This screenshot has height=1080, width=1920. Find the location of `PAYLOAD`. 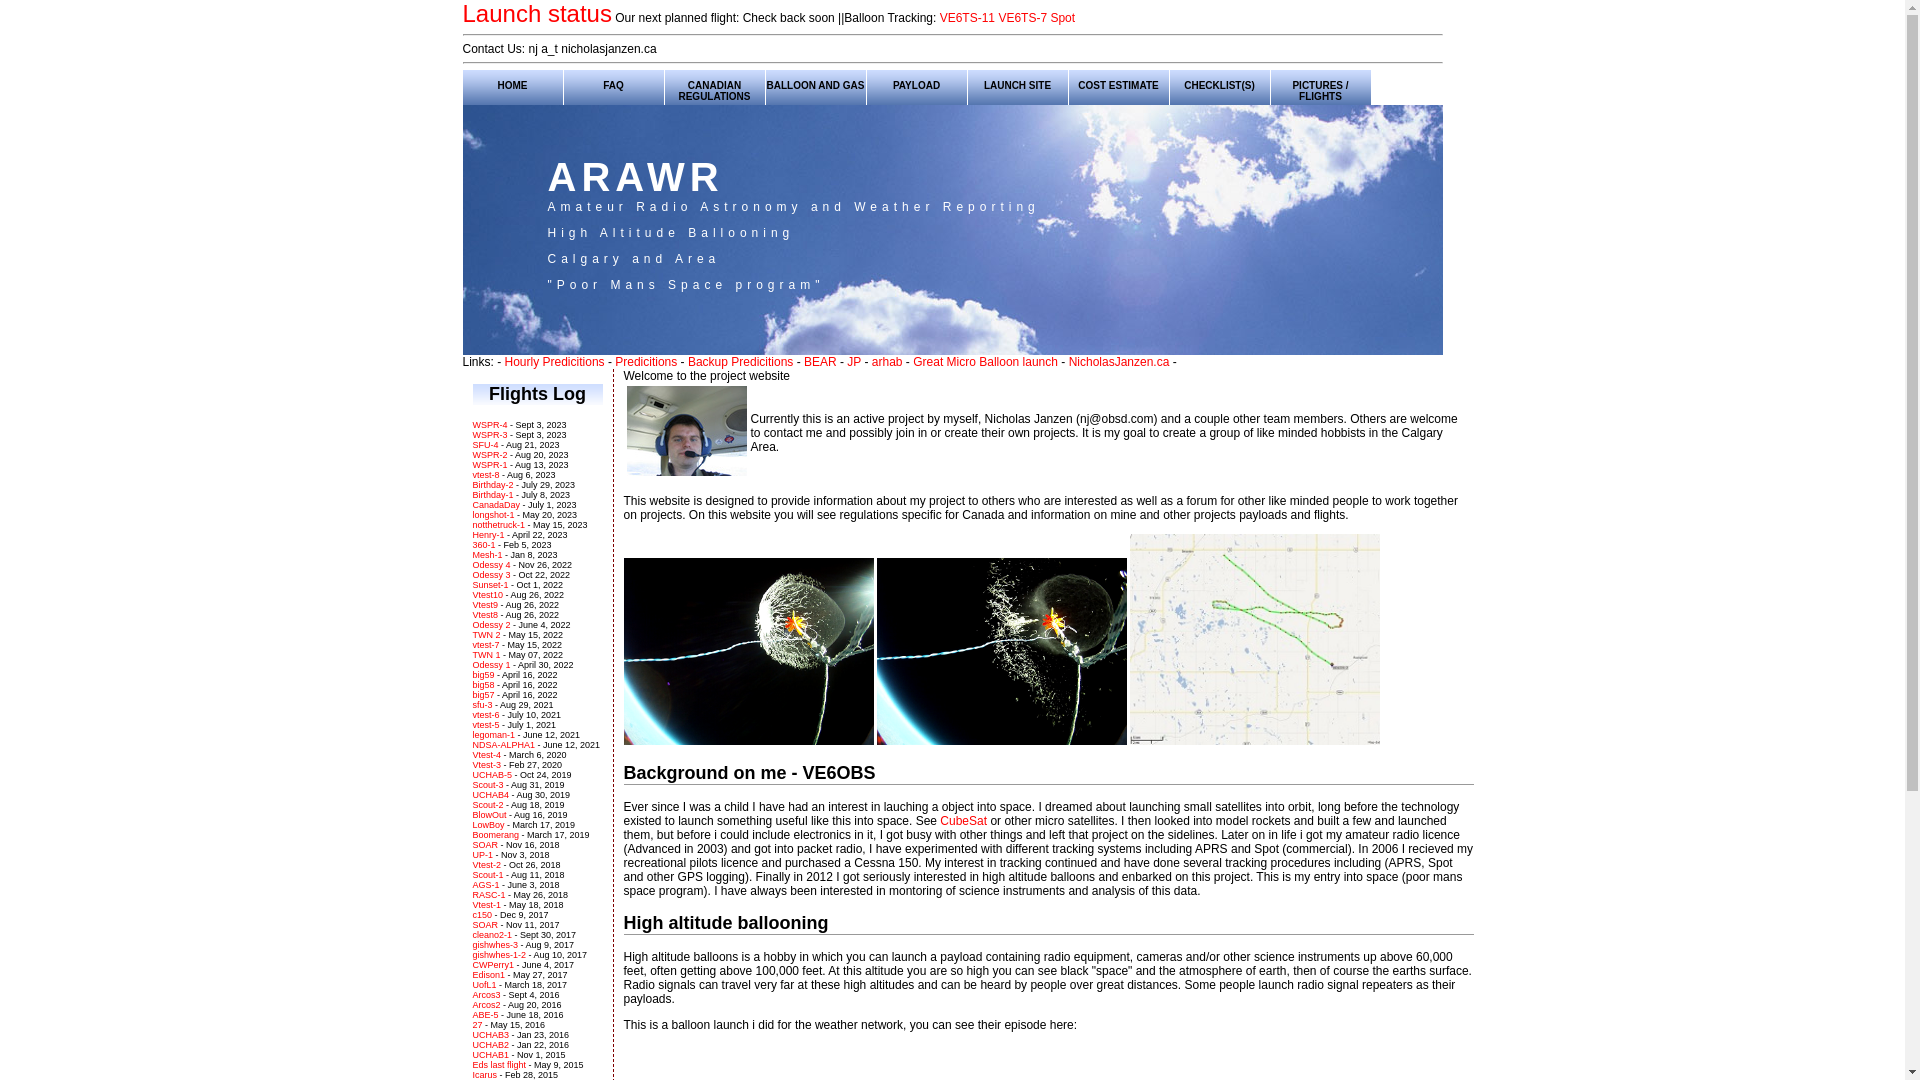

PAYLOAD is located at coordinates (916, 85).